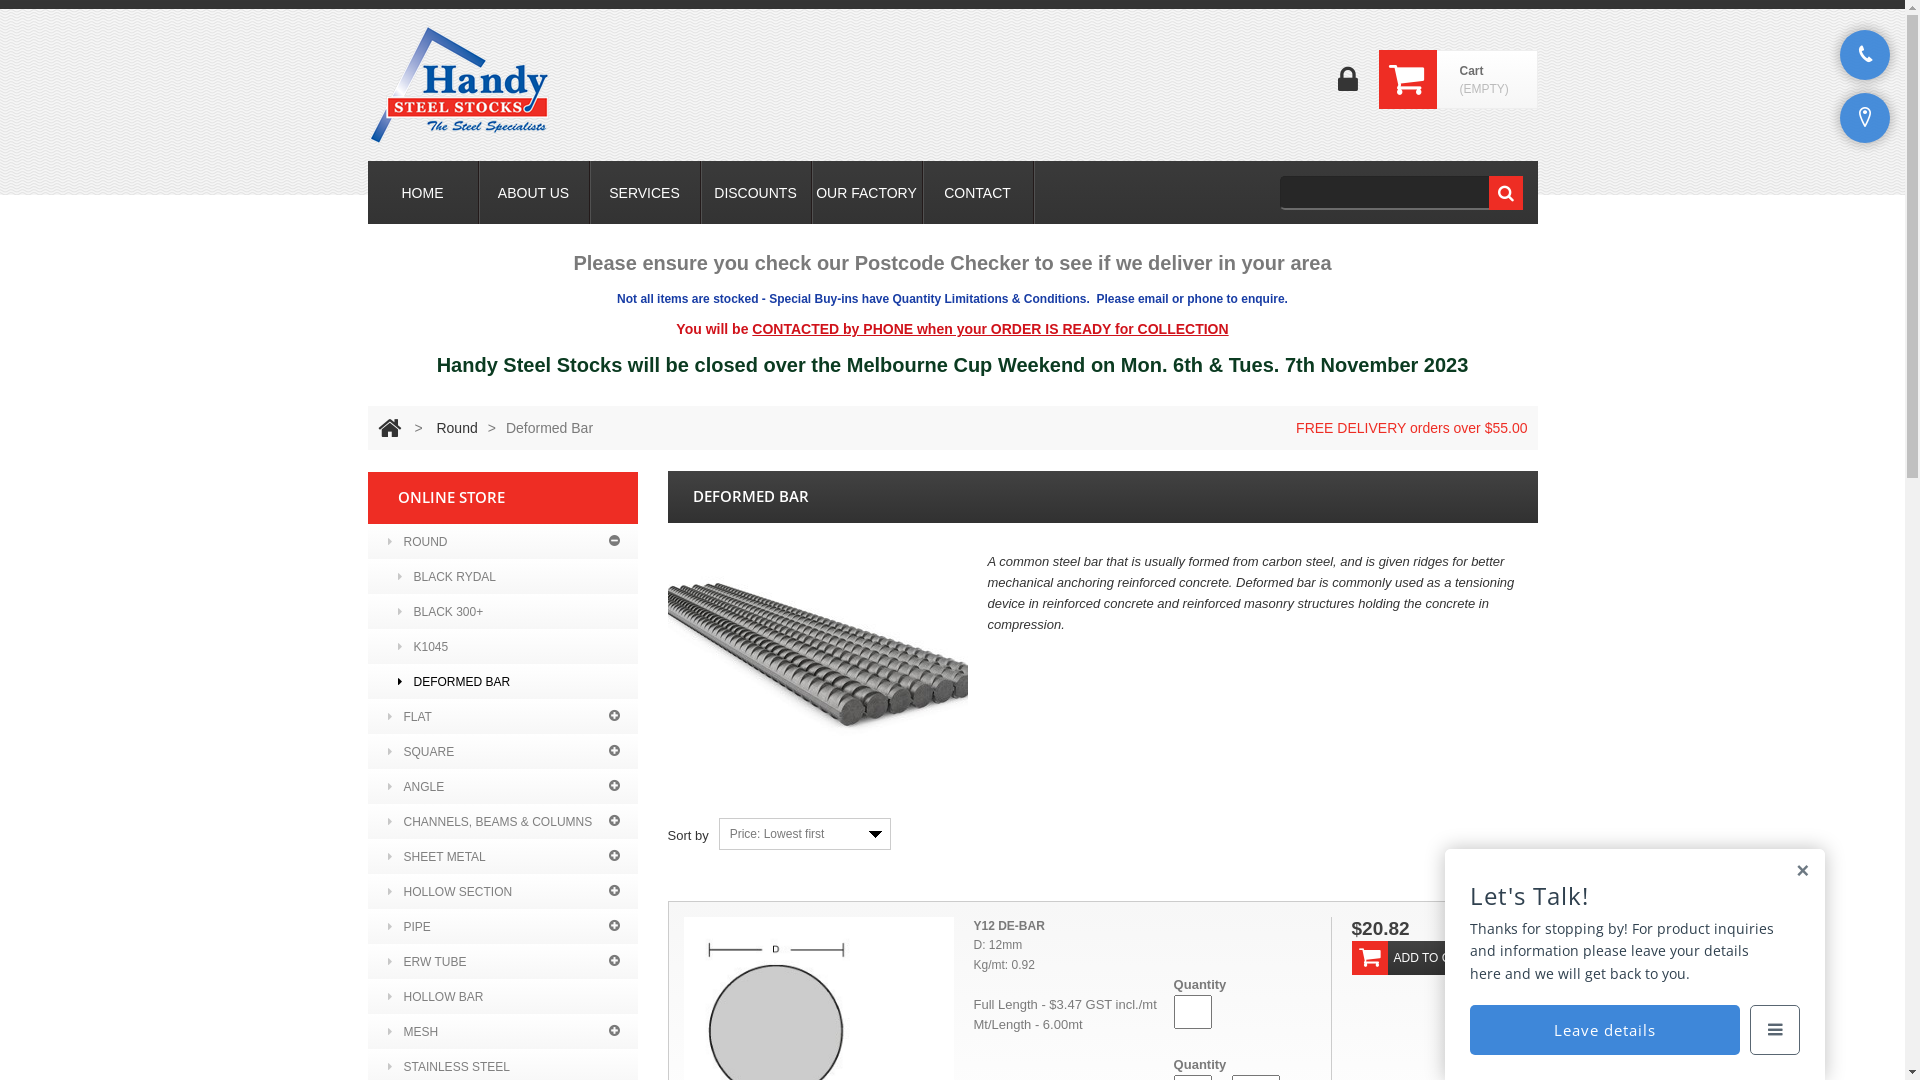 This screenshot has height=1080, width=1920. Describe the element at coordinates (1605, 1030) in the screenshot. I see `Leave details` at that location.